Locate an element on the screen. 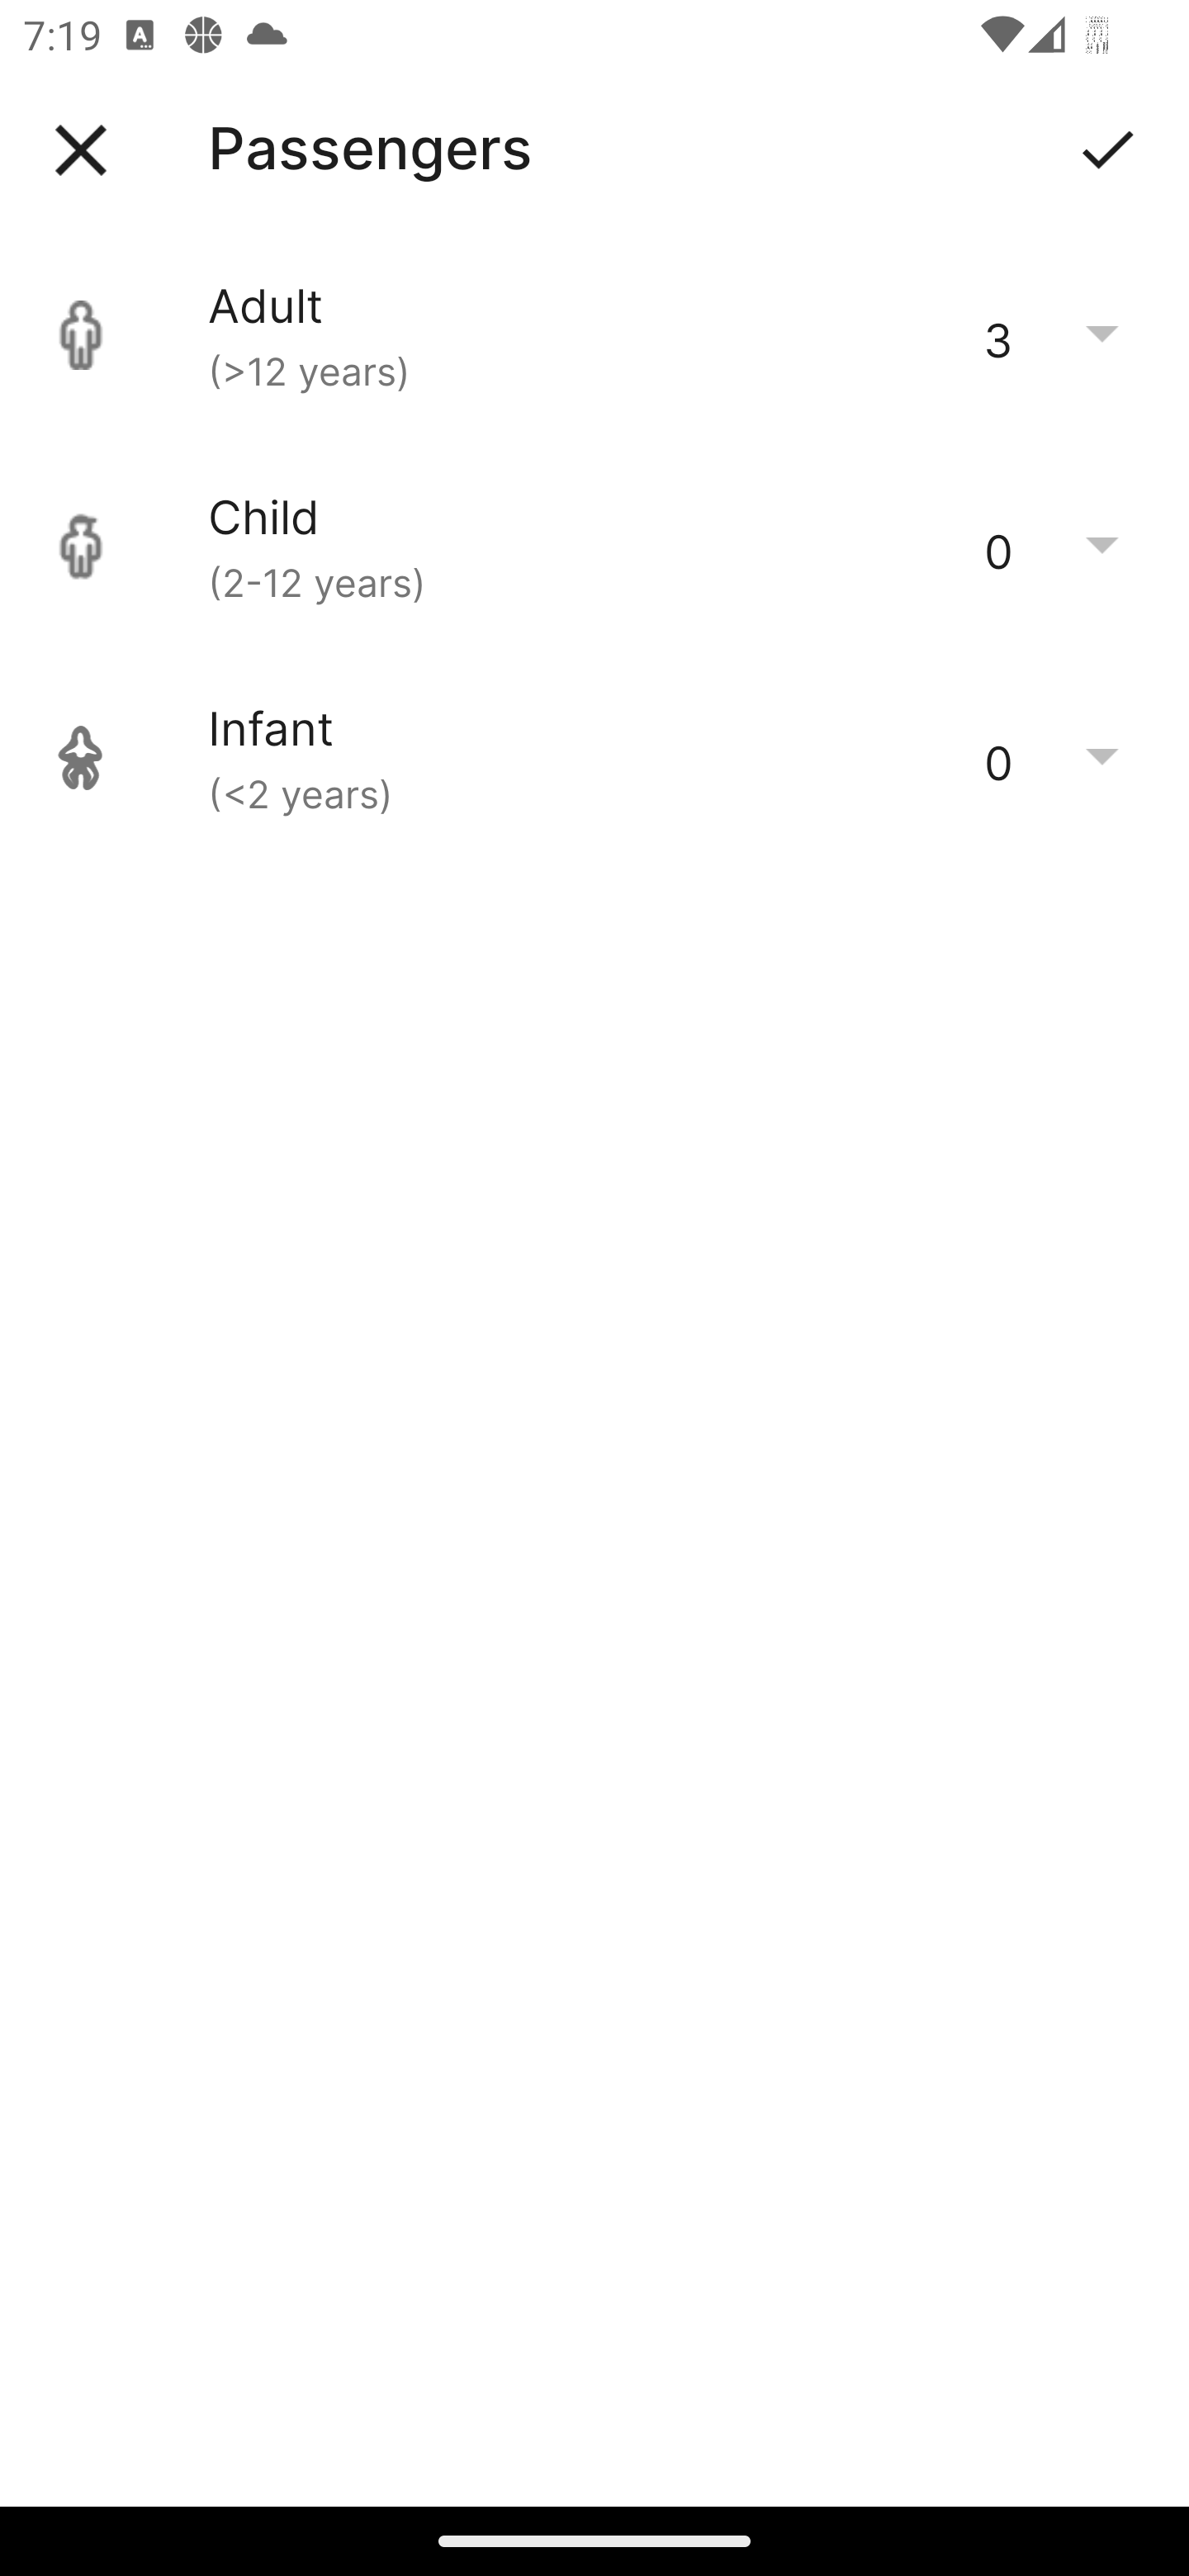 The image size is (1189, 2576). Adult (>12 years) 3 is located at coordinates (594, 335).